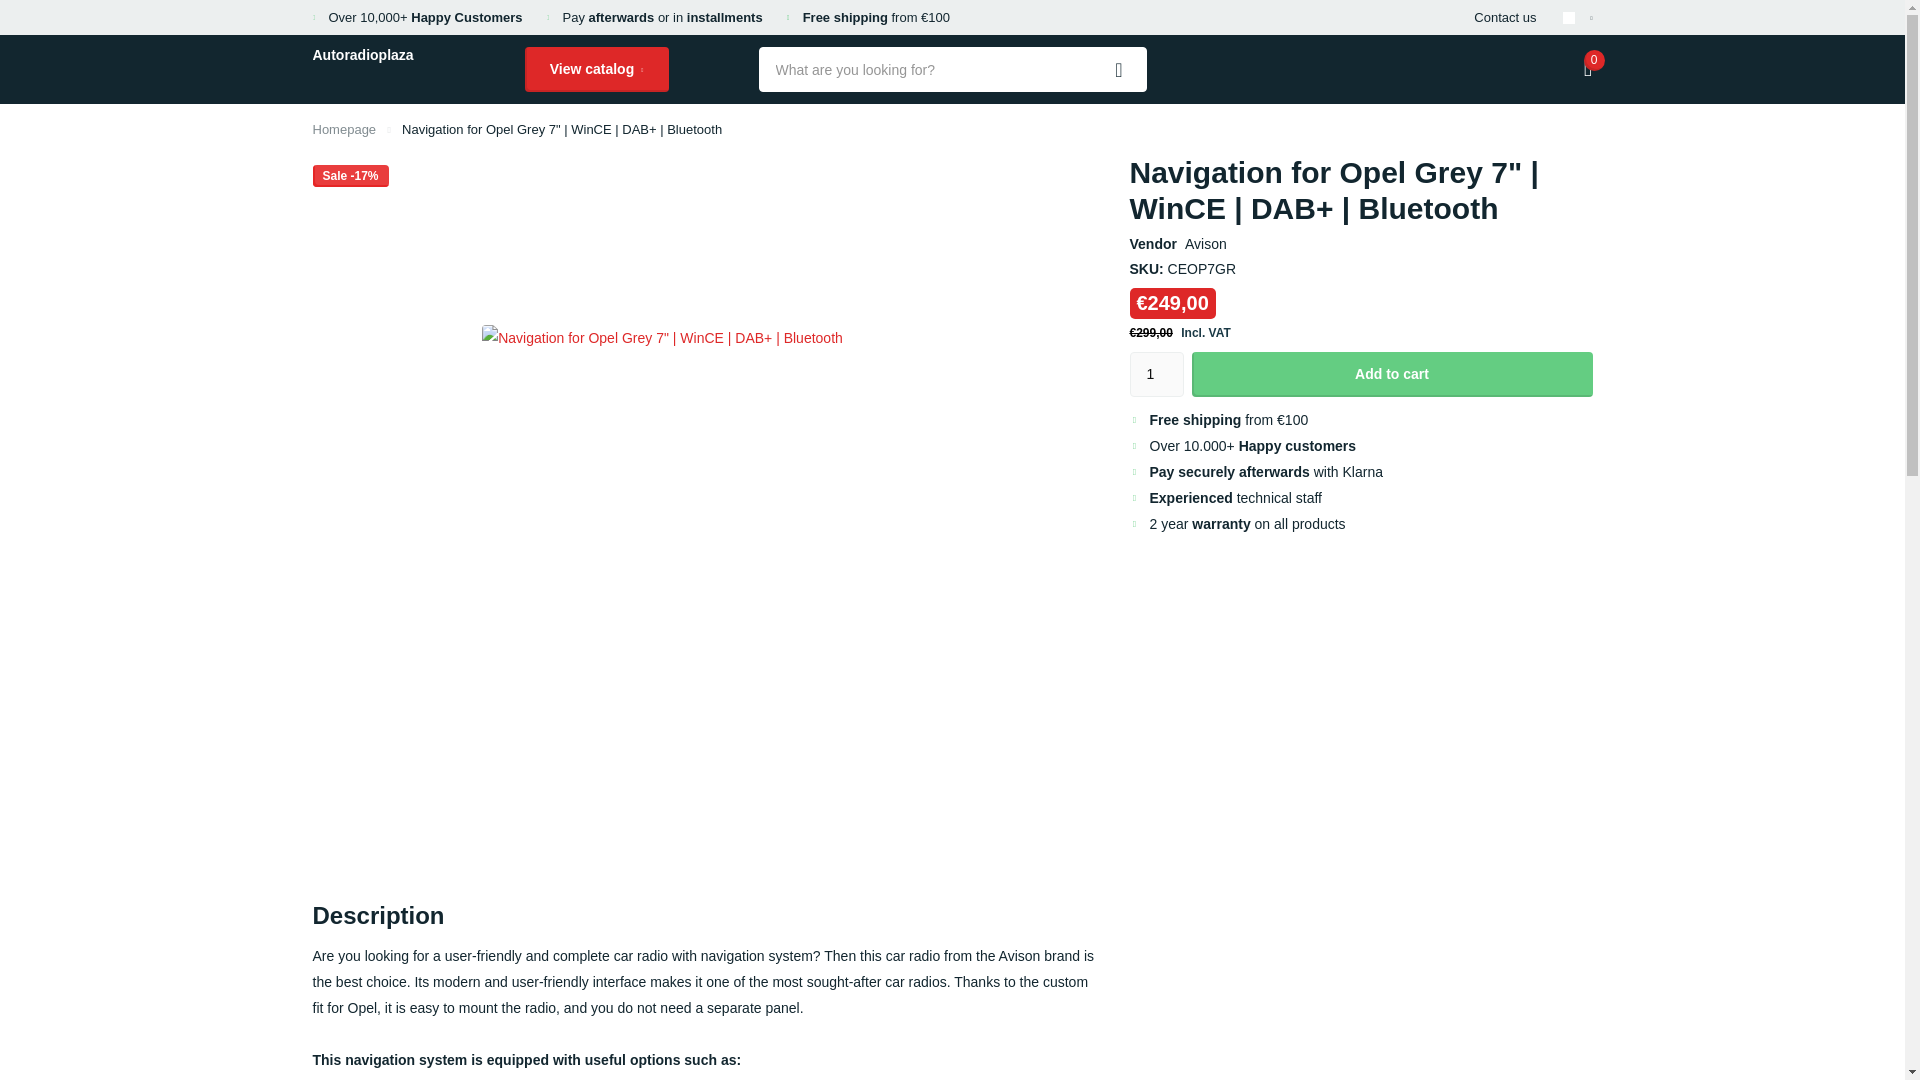 The height and width of the screenshot is (1080, 1920). I want to click on Homepage, so click(344, 130).